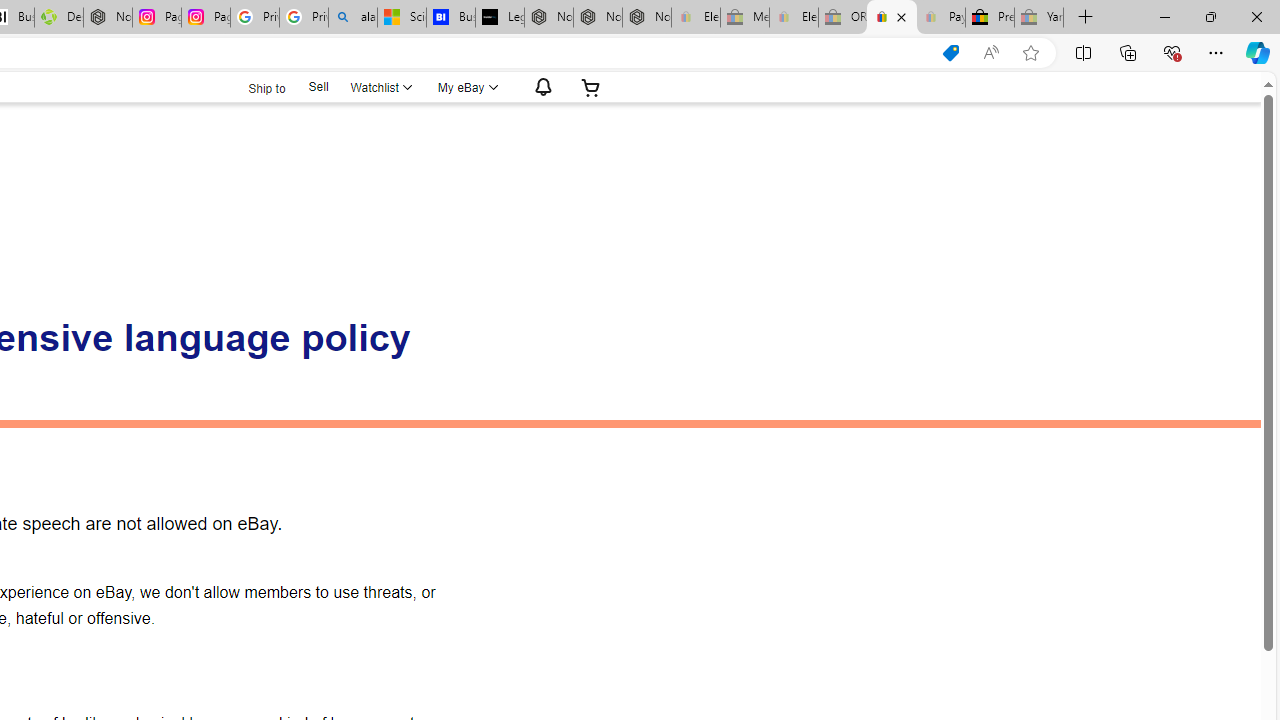 The image size is (1280, 720). I want to click on Press Room - eBay Inc., so click(990, 18).